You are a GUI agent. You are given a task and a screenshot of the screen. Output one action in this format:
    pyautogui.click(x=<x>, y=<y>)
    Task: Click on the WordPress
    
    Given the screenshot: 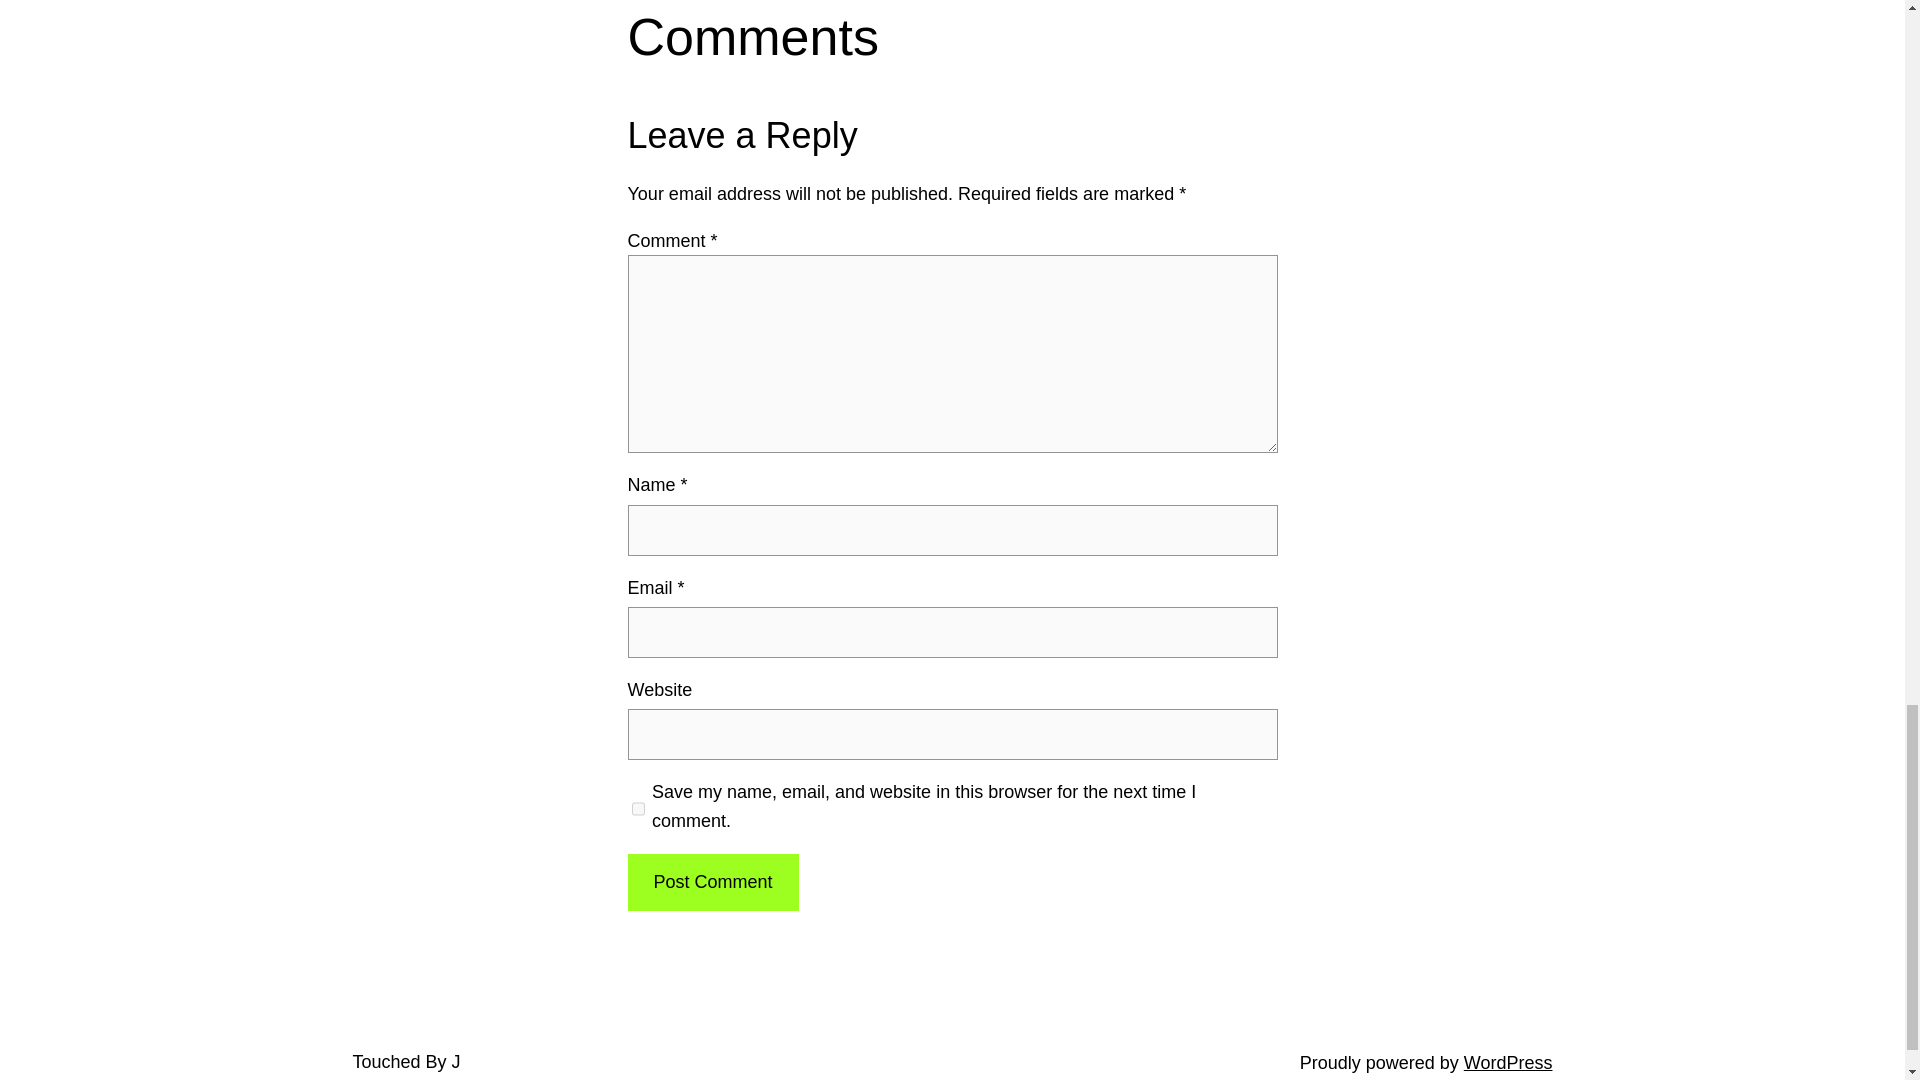 What is the action you would take?
    pyautogui.click(x=1508, y=1063)
    